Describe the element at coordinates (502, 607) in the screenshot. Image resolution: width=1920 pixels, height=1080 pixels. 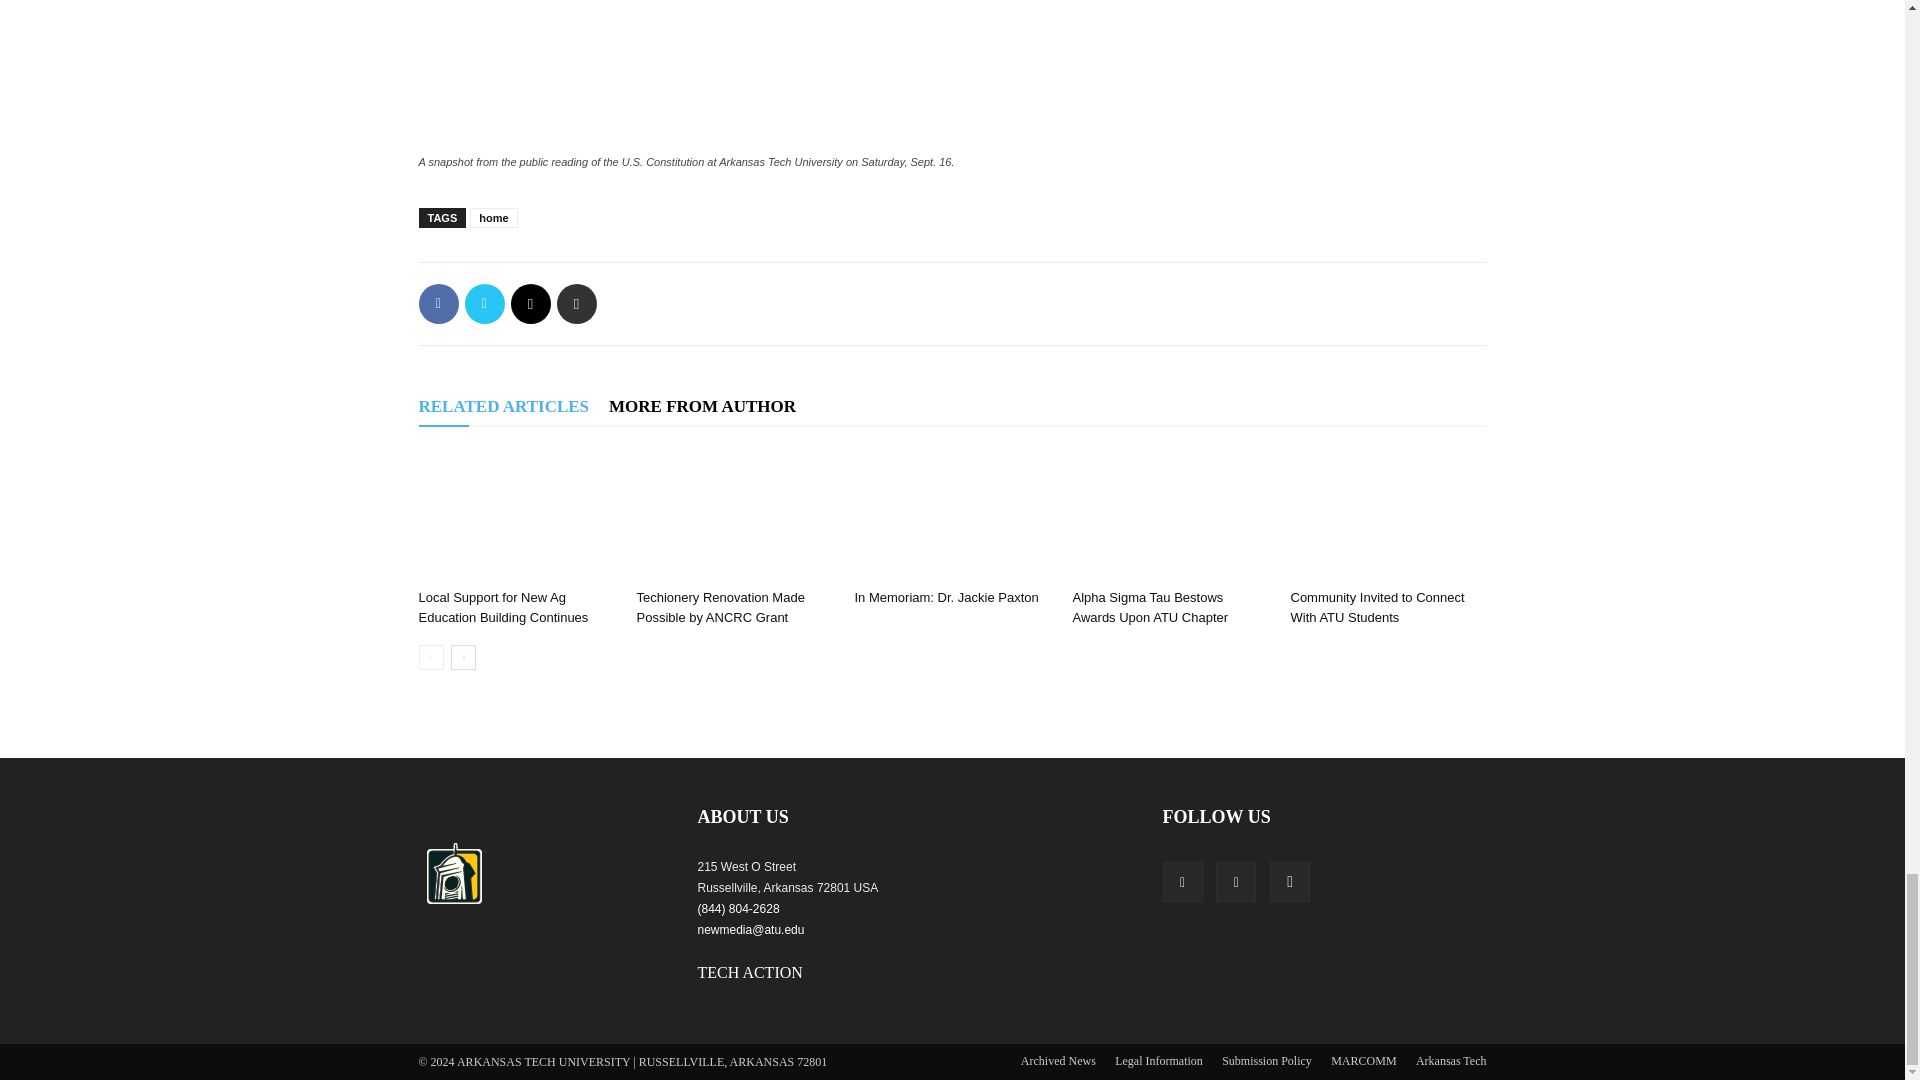
I see `Local Support for New Ag Education Building Continues` at that location.